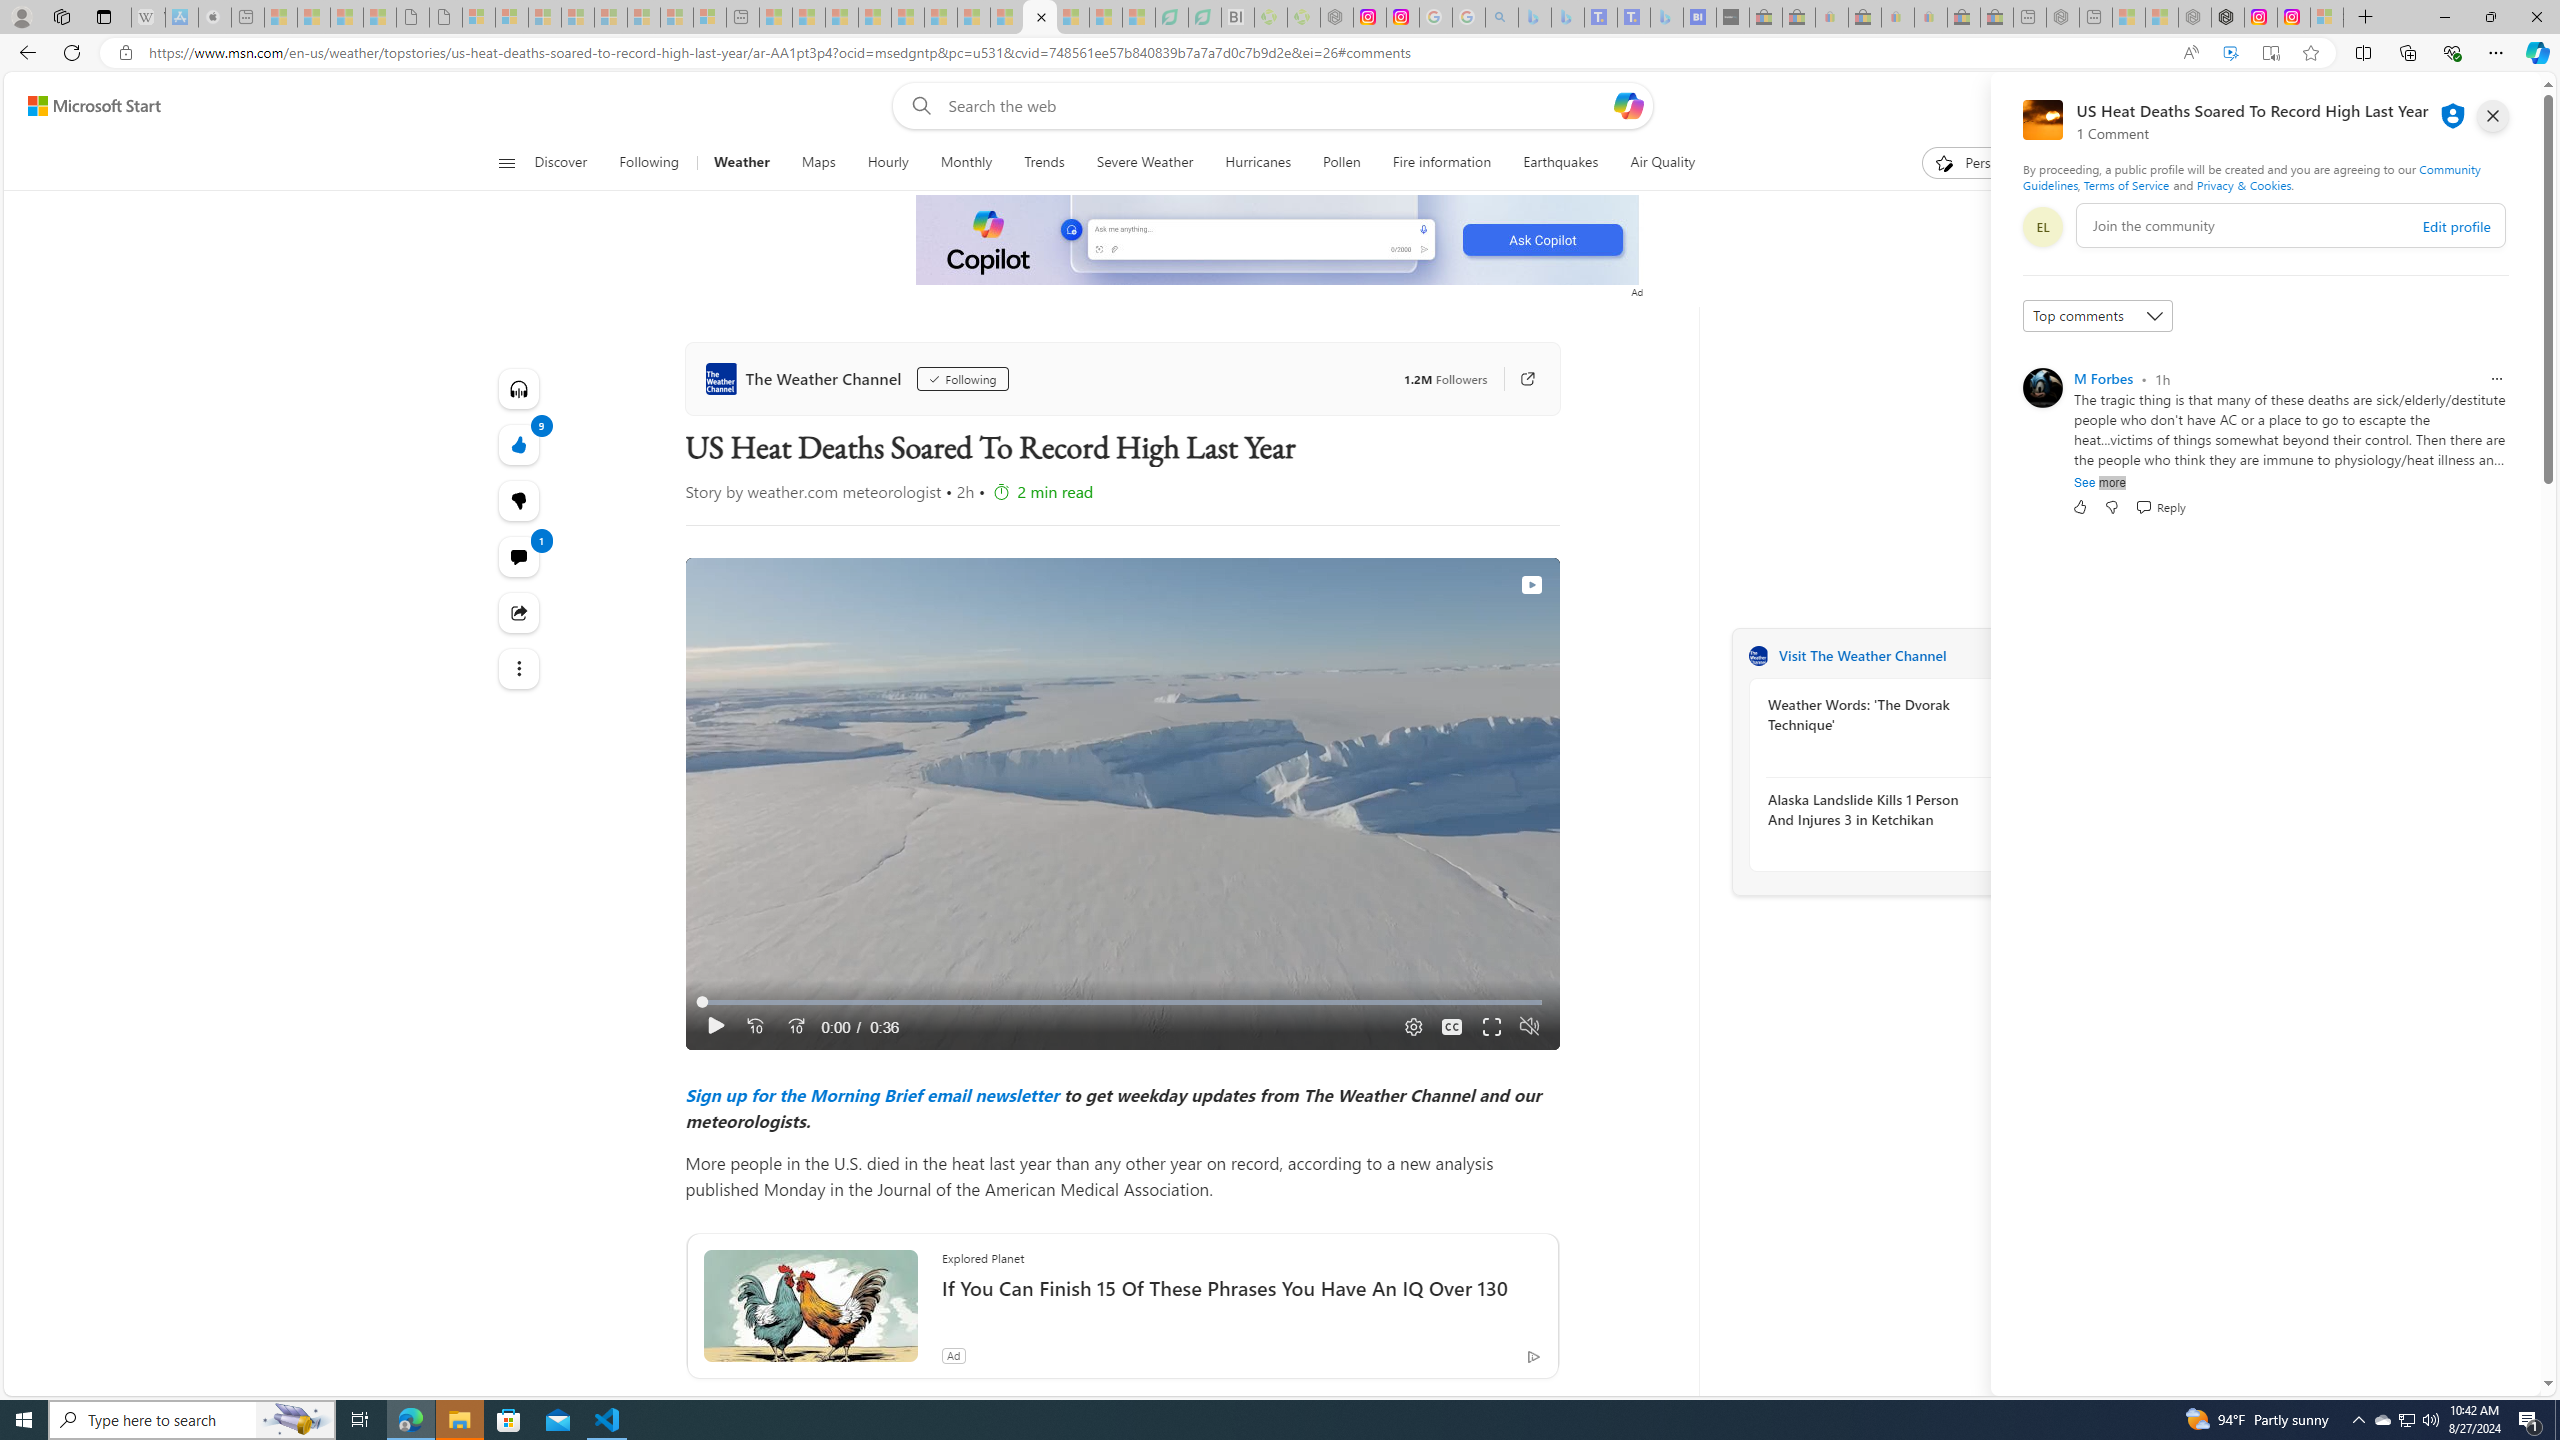 This screenshot has height=1440, width=2560. What do you see at coordinates (818, 163) in the screenshot?
I see `Maps` at bounding box center [818, 163].